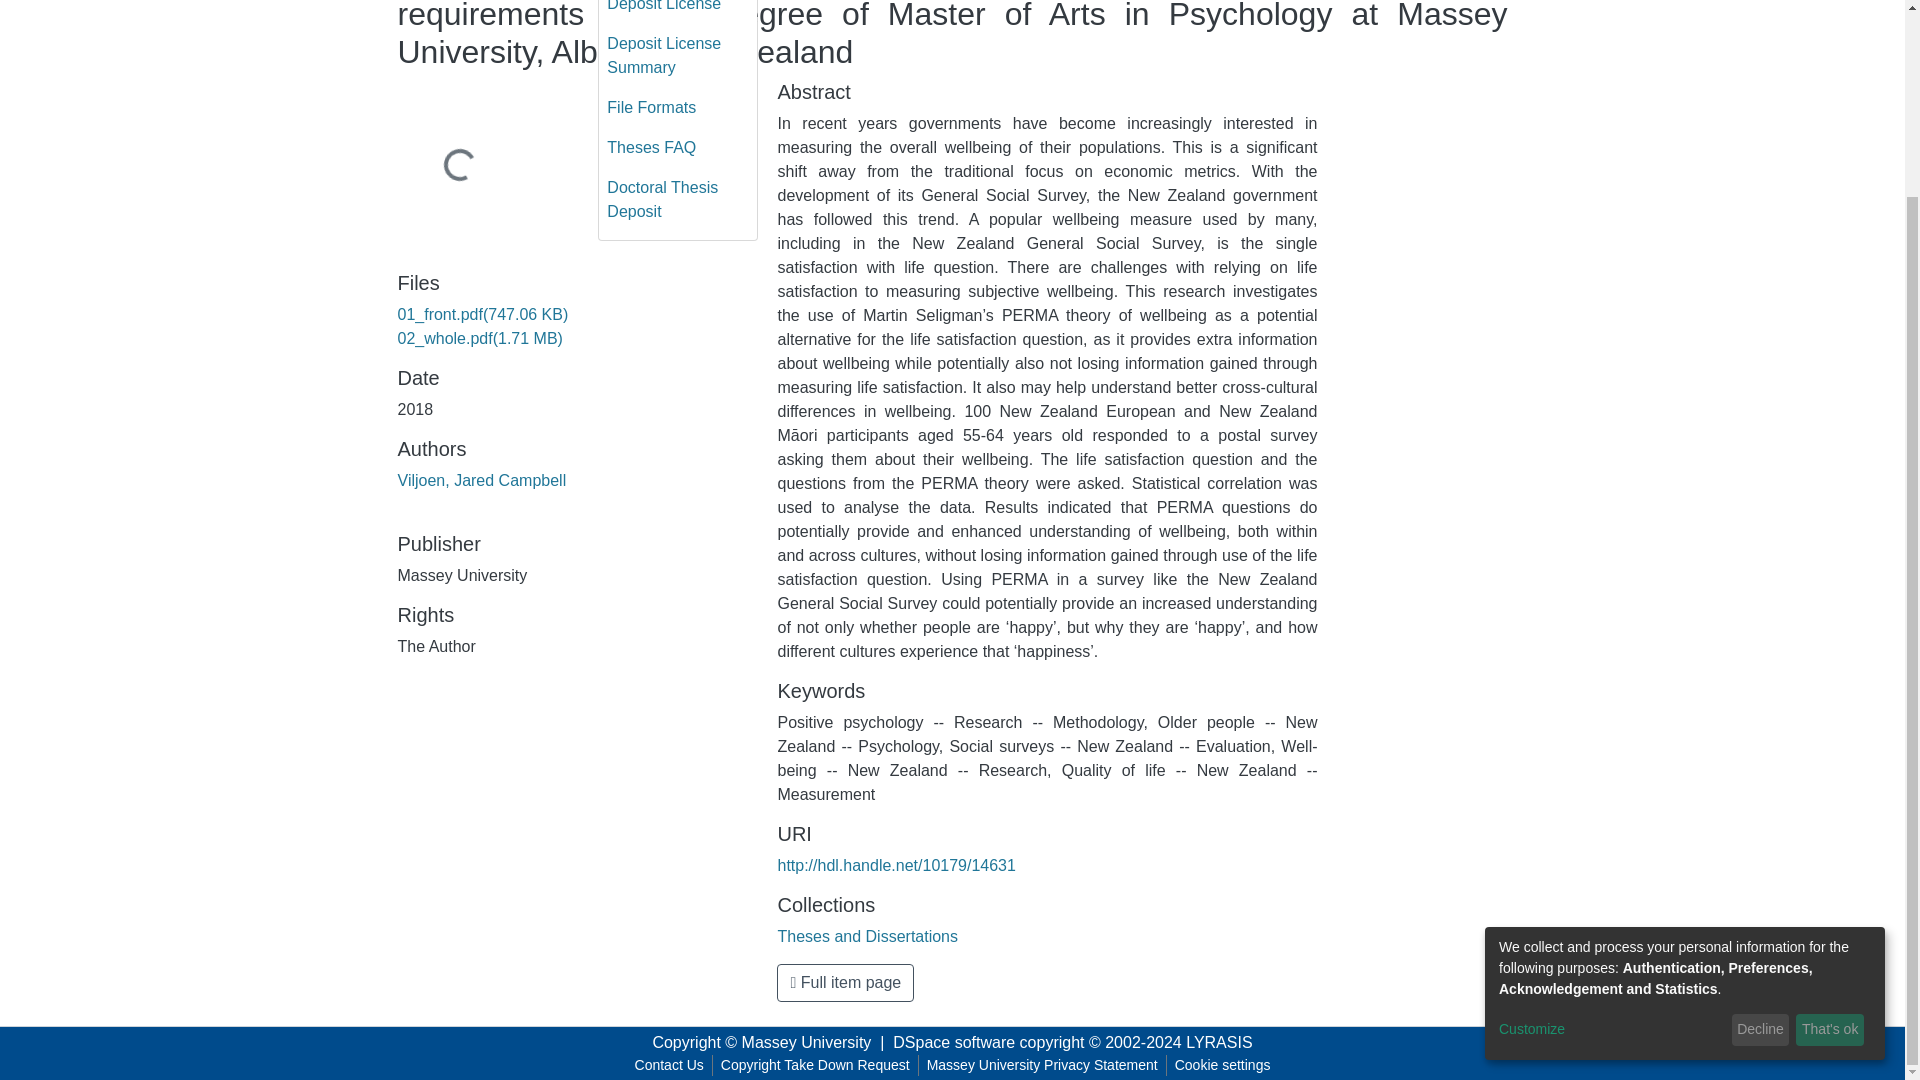 The image size is (1920, 1080). I want to click on Theses and Dissertations, so click(868, 936).